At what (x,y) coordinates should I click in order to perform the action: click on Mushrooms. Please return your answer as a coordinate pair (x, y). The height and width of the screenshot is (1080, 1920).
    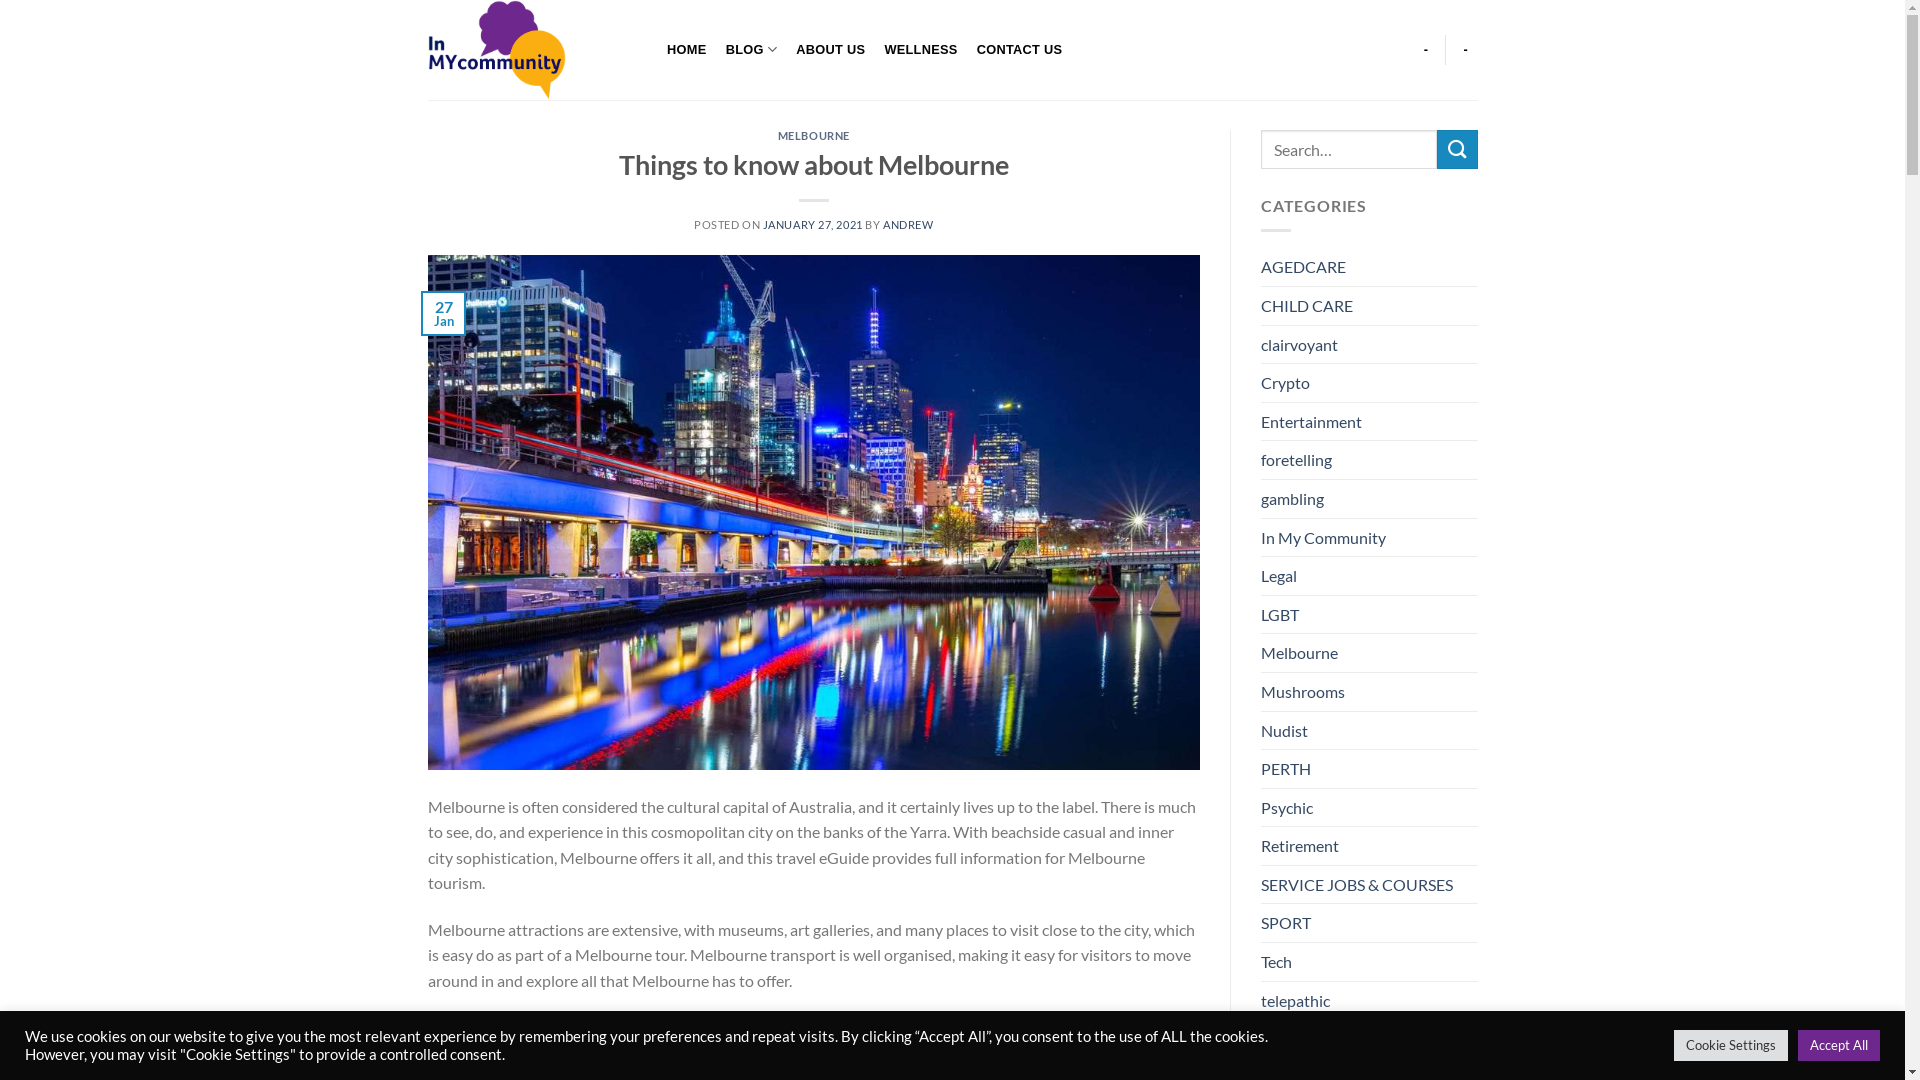
    Looking at the image, I should click on (1303, 692).